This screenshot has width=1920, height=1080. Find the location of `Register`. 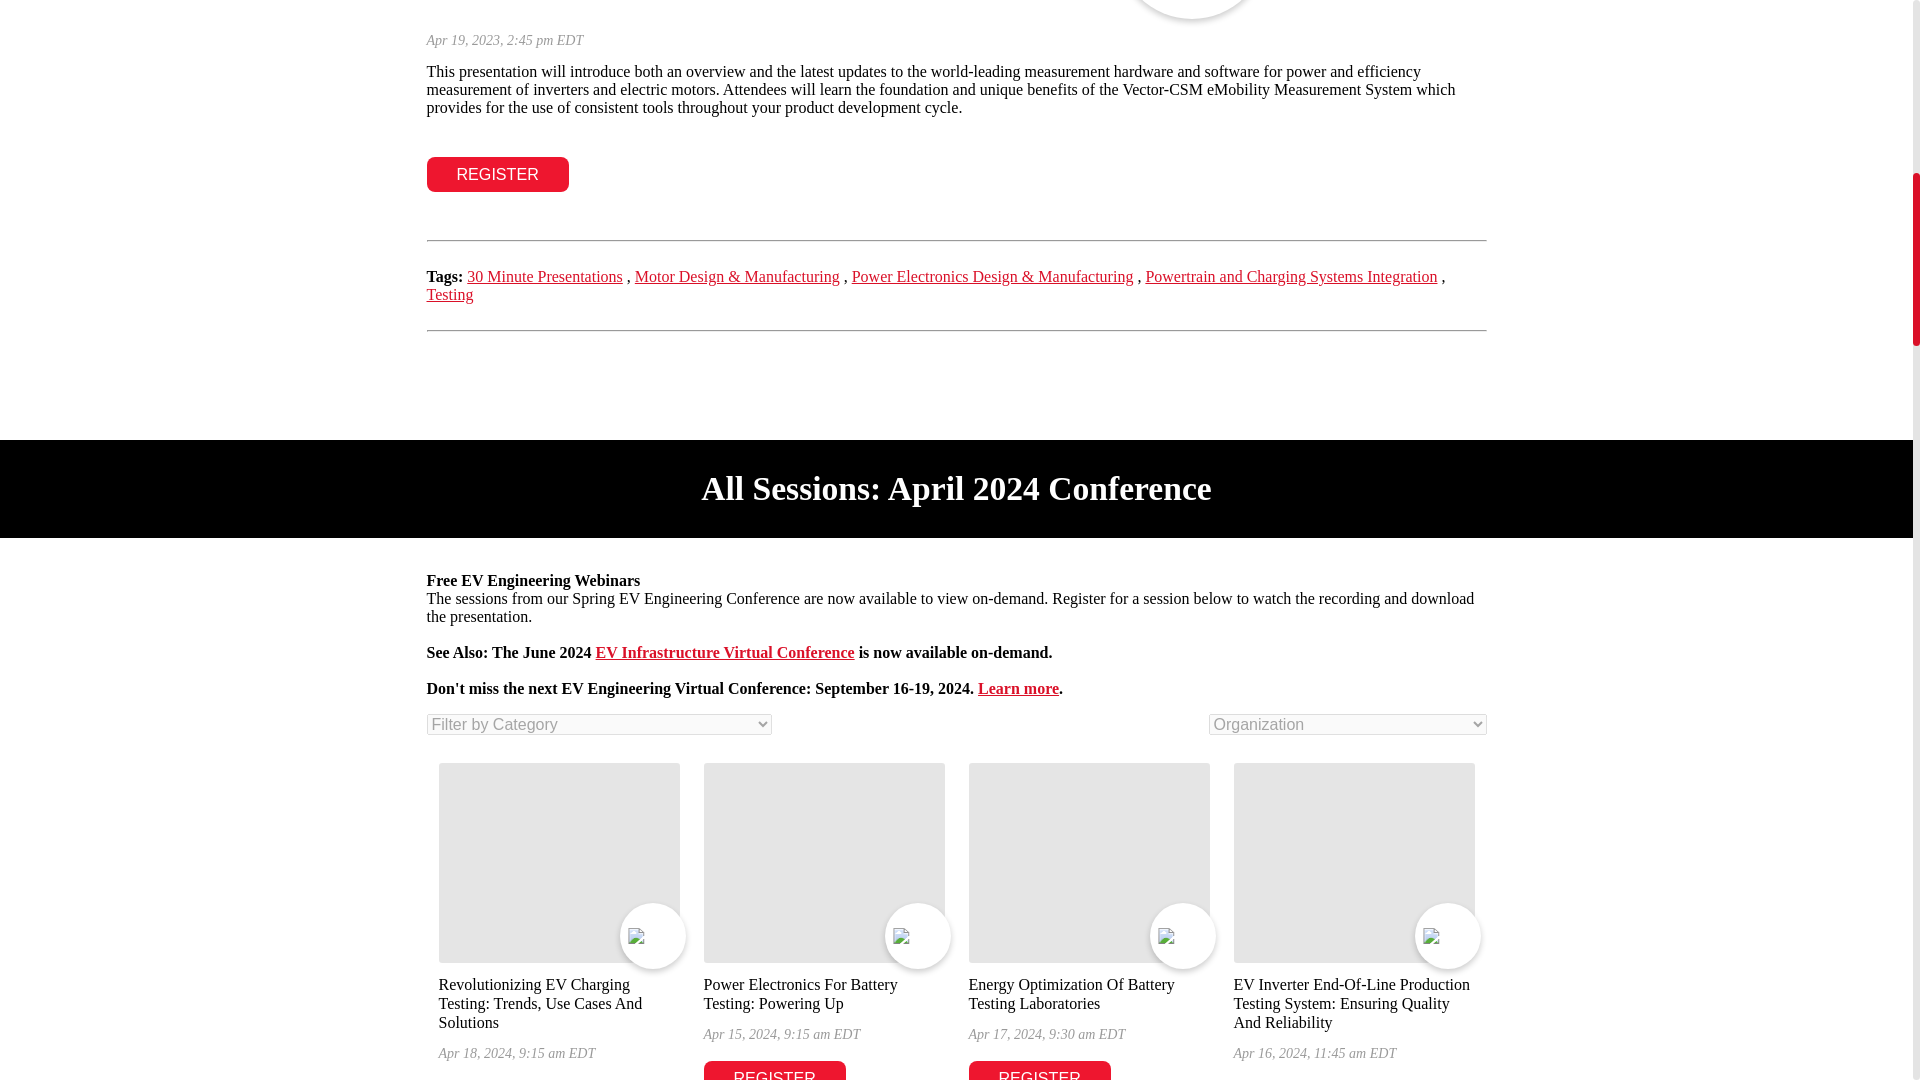

Register is located at coordinates (497, 174).